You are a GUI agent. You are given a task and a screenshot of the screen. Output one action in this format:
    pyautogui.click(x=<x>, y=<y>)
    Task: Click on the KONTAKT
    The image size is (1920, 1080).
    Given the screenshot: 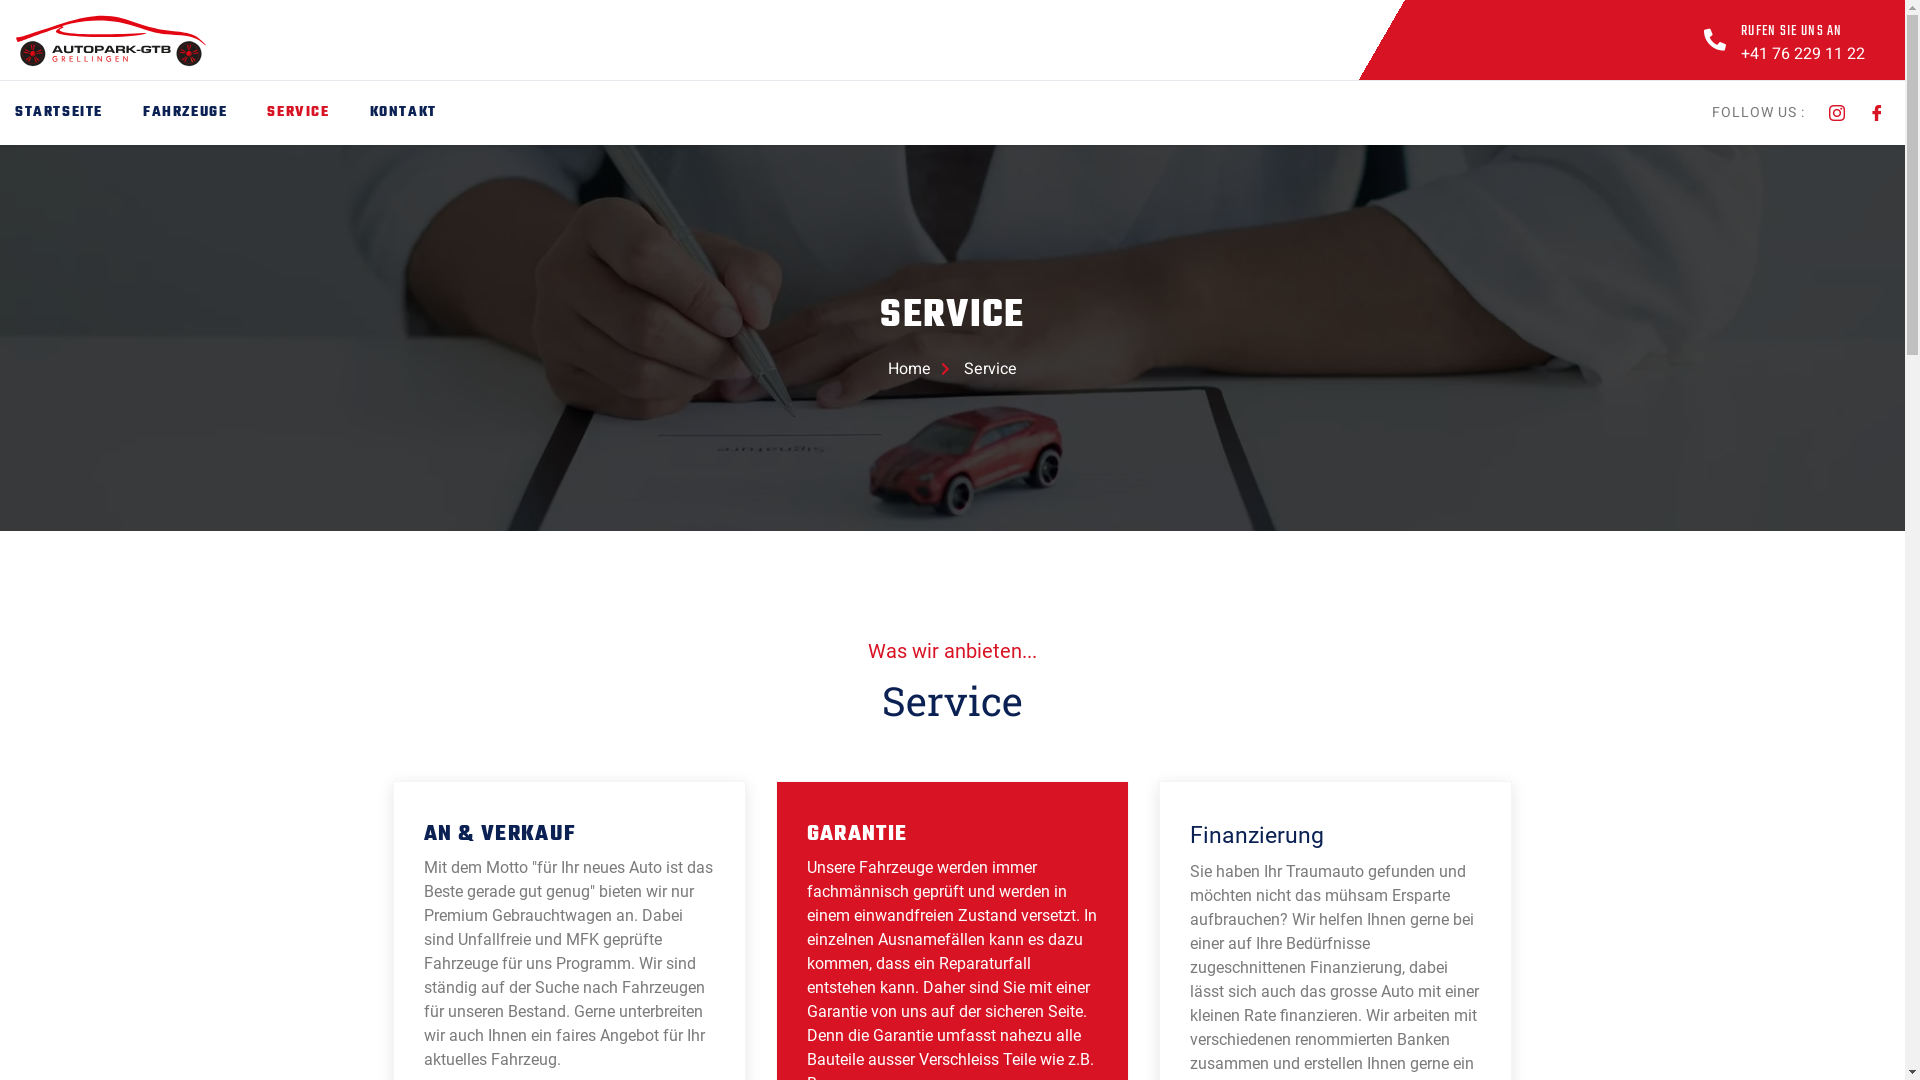 What is the action you would take?
    pyautogui.click(x=424, y=113)
    